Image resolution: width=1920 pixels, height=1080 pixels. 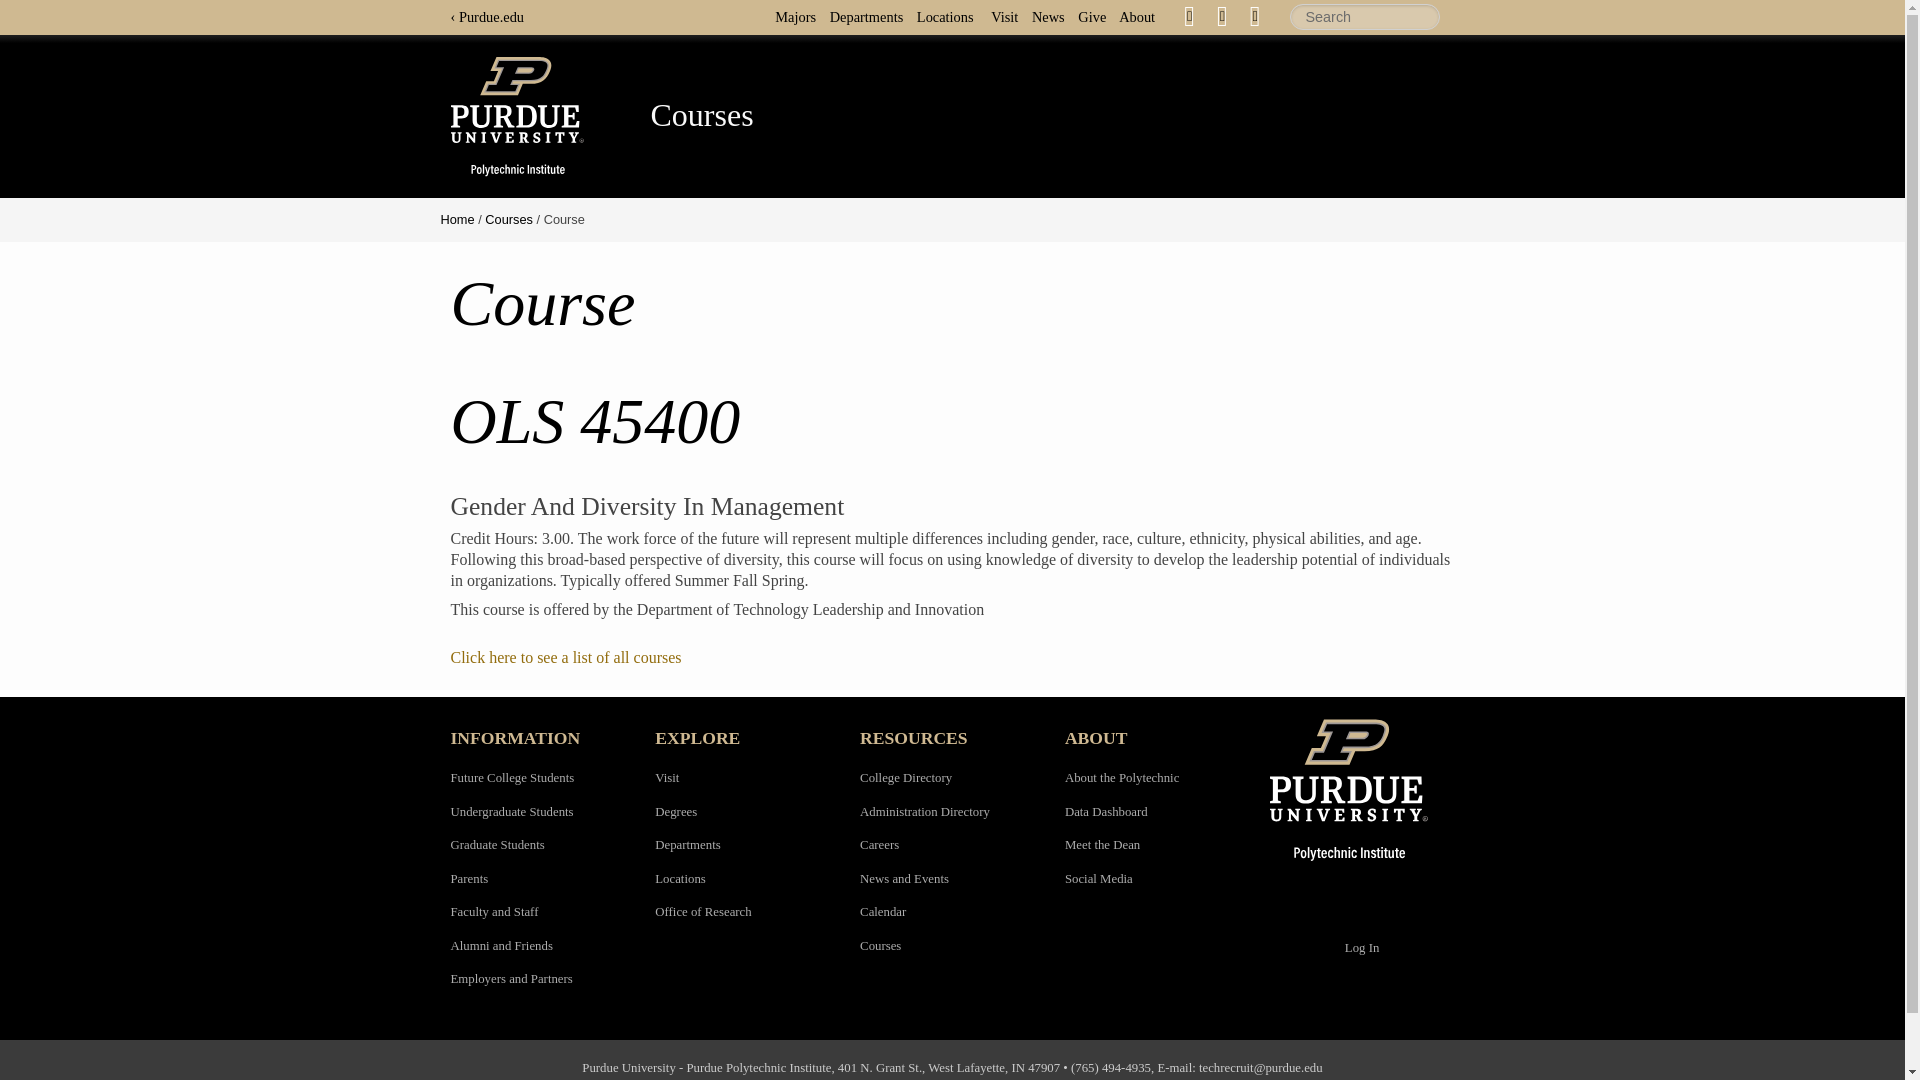 What do you see at coordinates (687, 845) in the screenshot?
I see `Departments` at bounding box center [687, 845].